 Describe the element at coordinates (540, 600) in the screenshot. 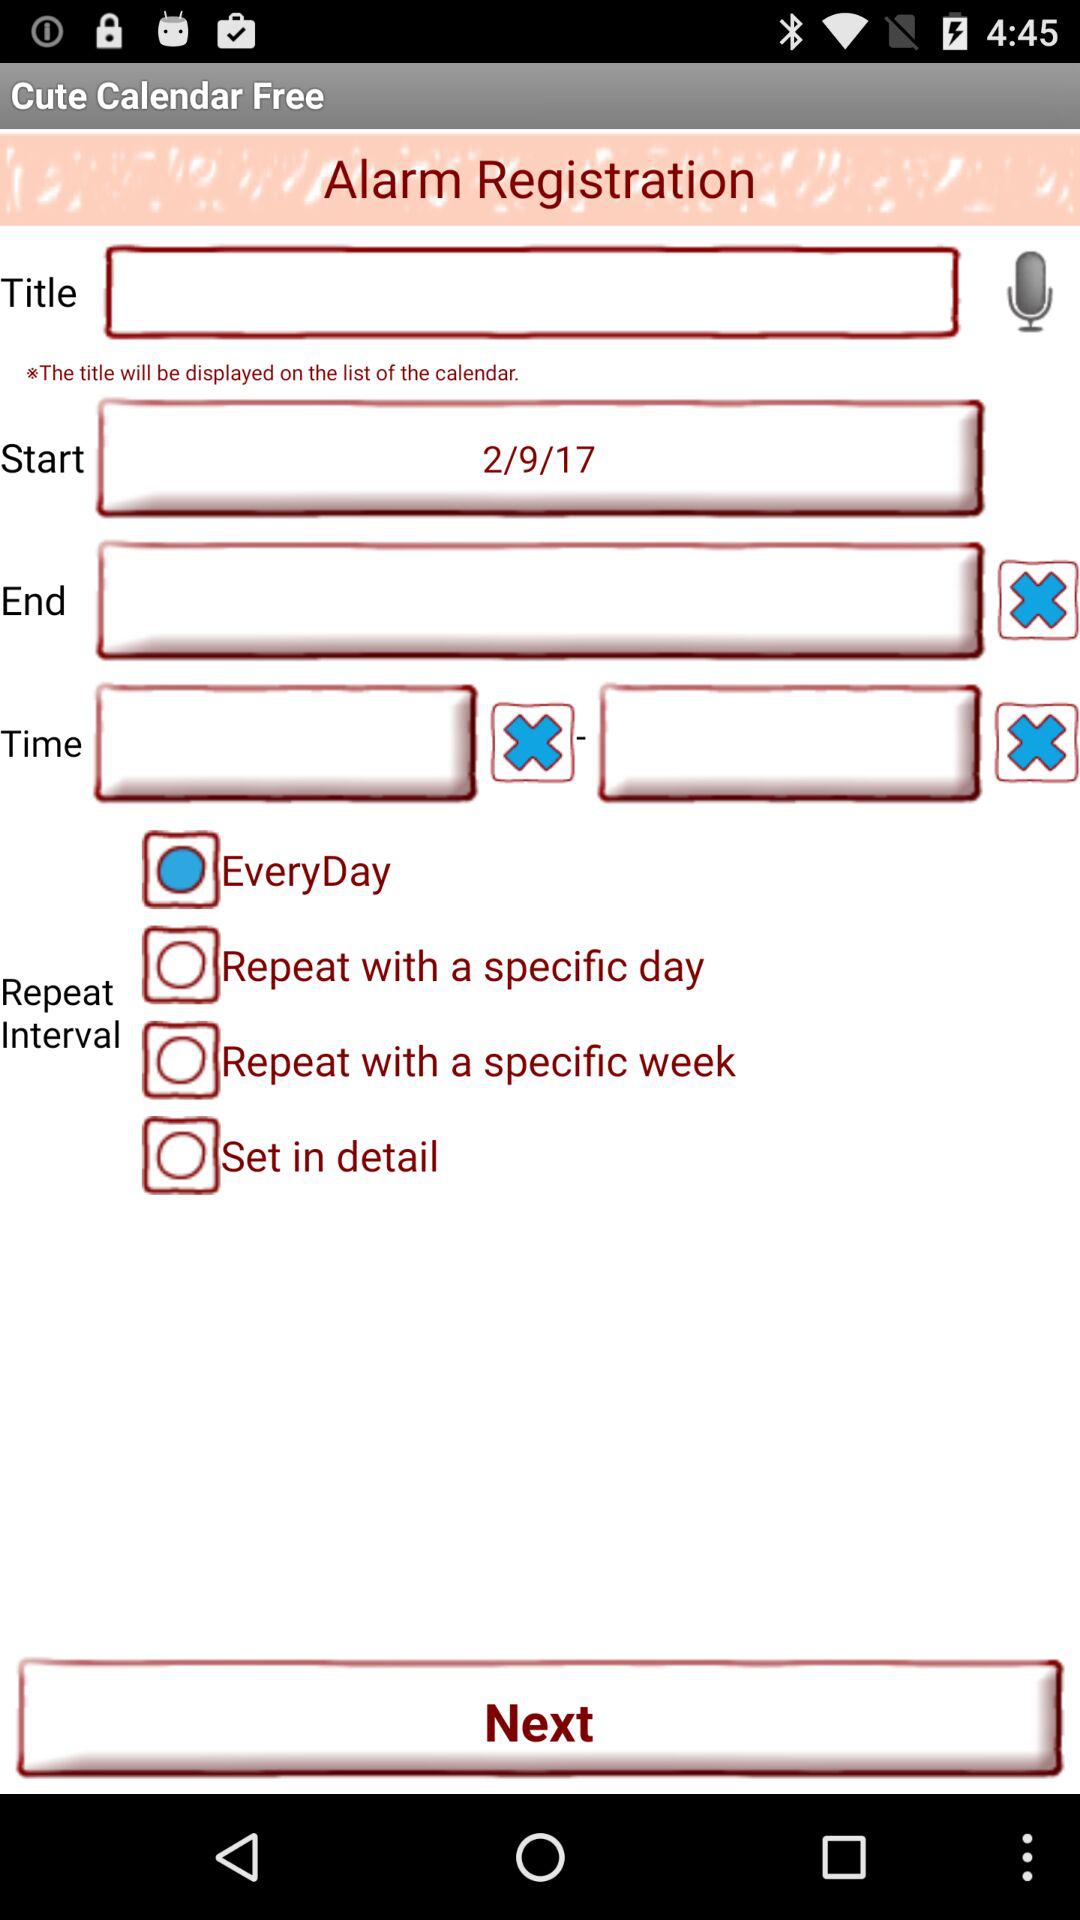

I see `enter end date` at that location.